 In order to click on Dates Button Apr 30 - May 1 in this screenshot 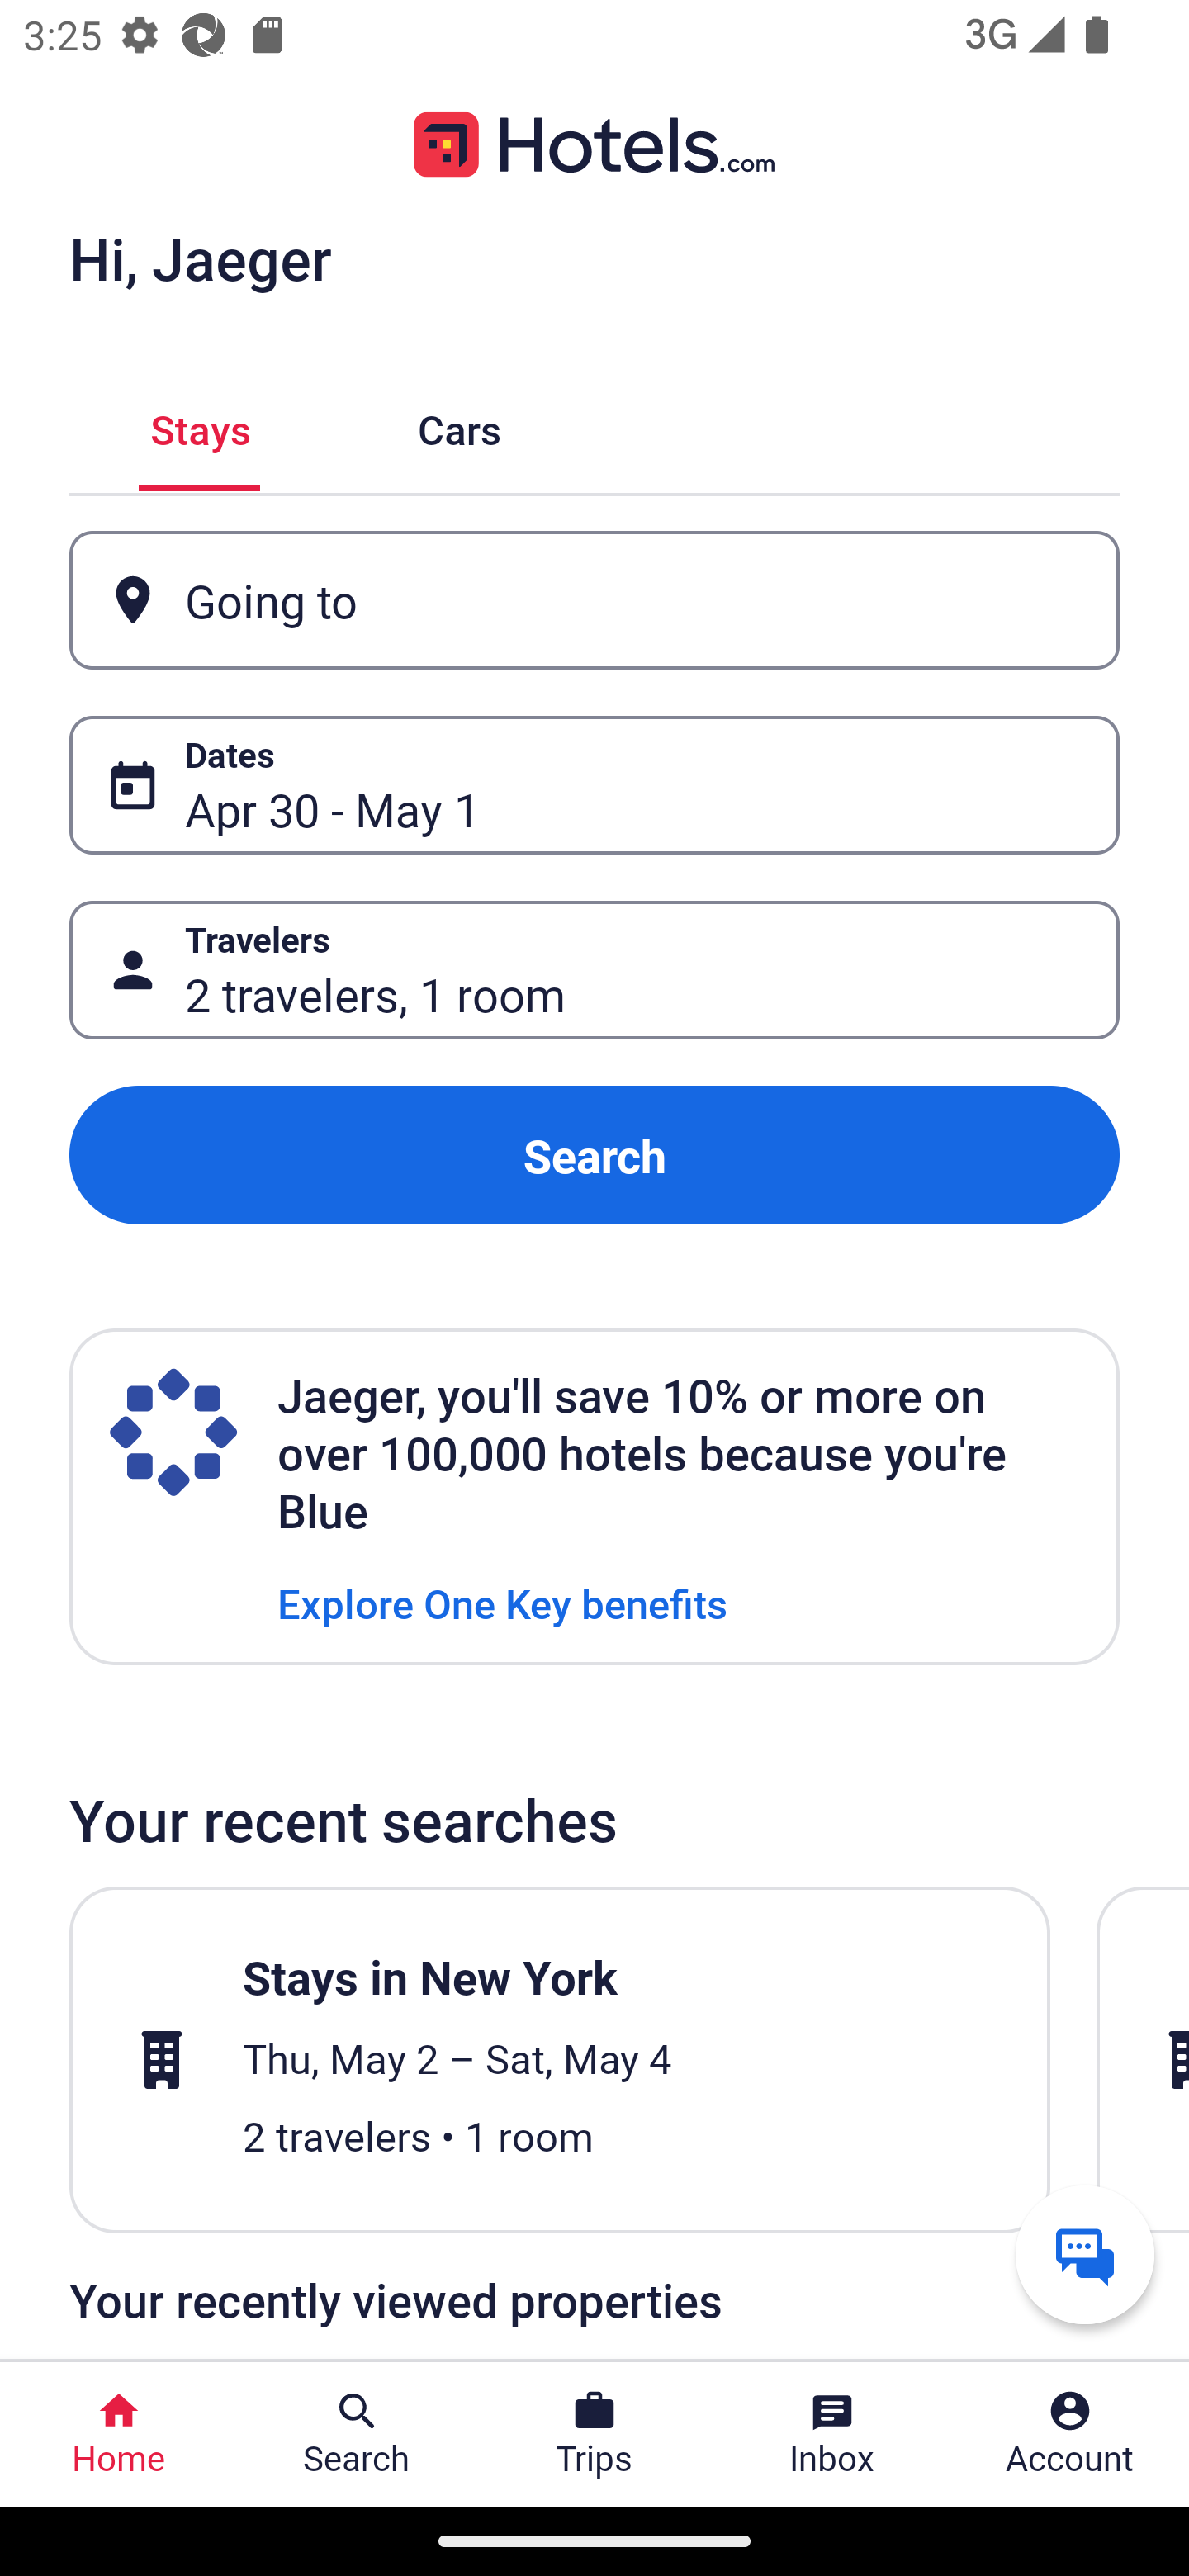, I will do `click(594, 785)`.